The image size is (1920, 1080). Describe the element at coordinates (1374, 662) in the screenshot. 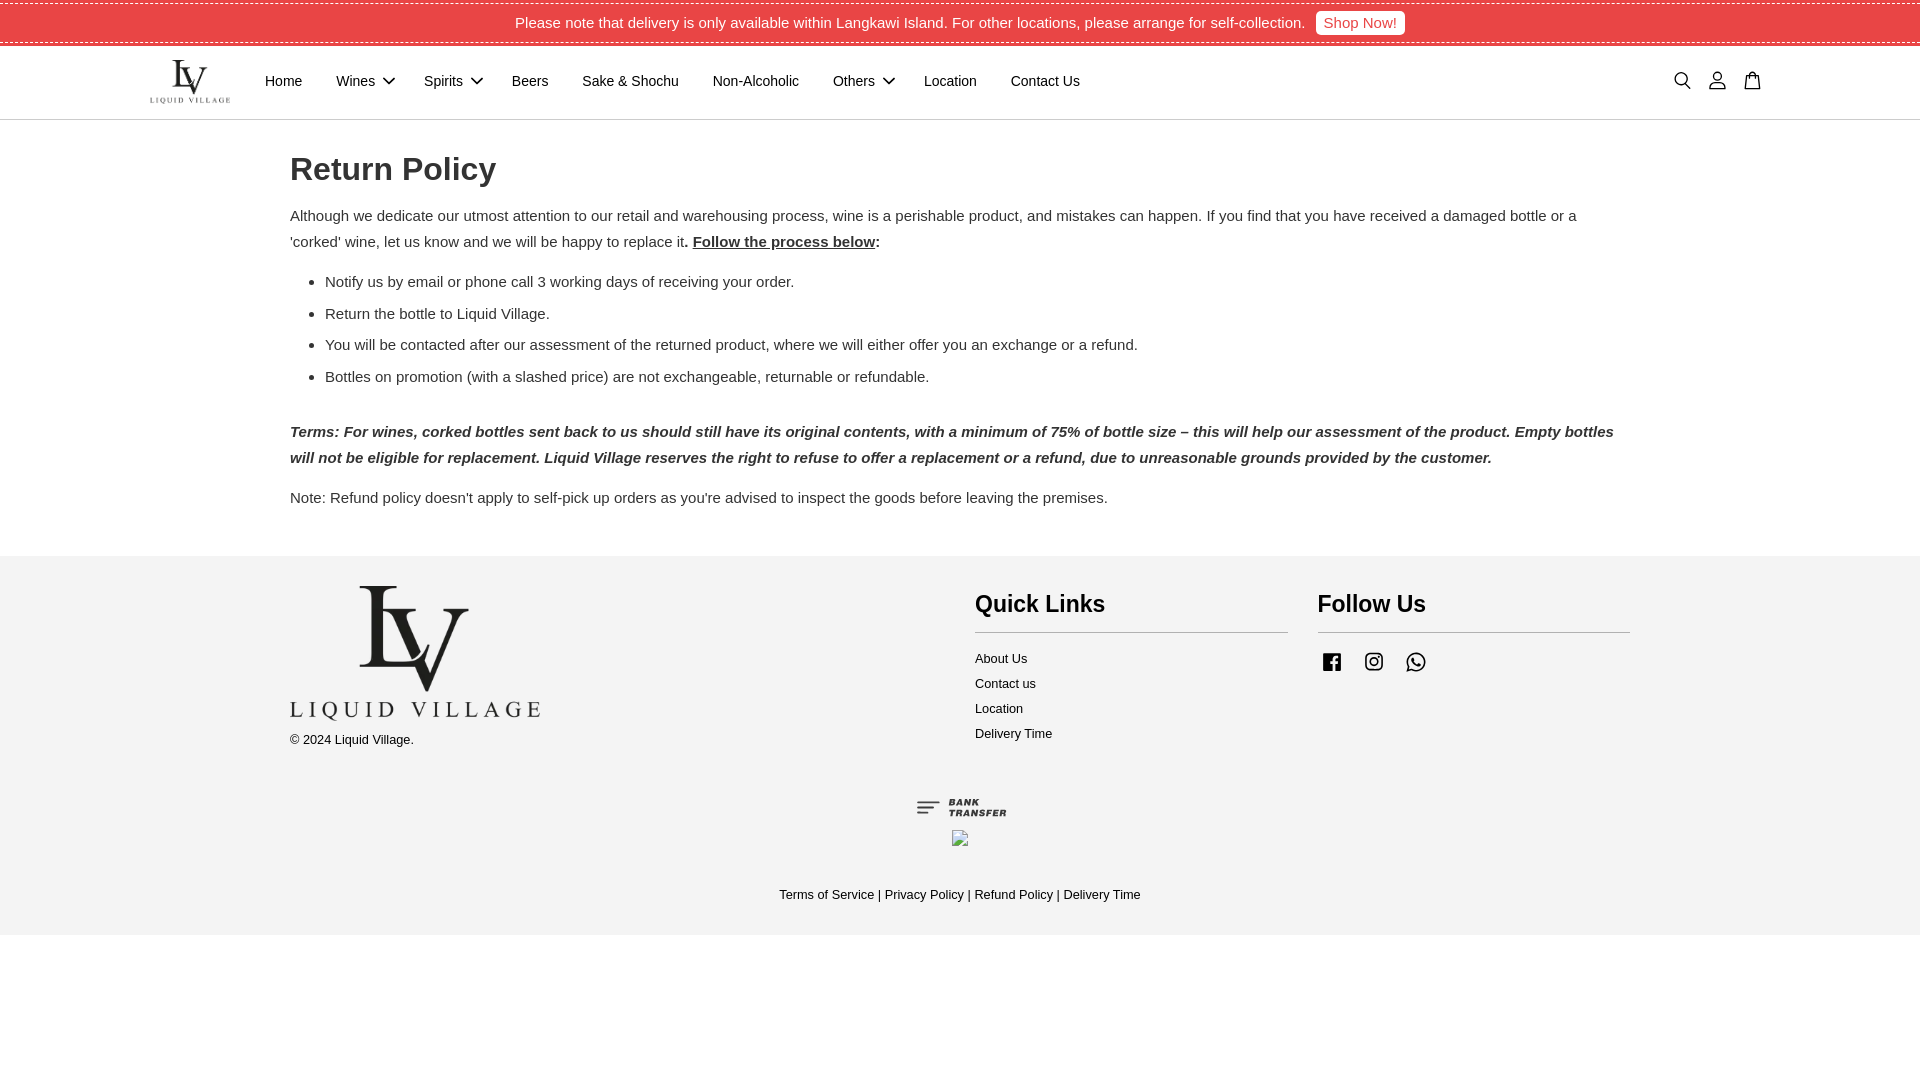

I see `icon-instagram` at that location.